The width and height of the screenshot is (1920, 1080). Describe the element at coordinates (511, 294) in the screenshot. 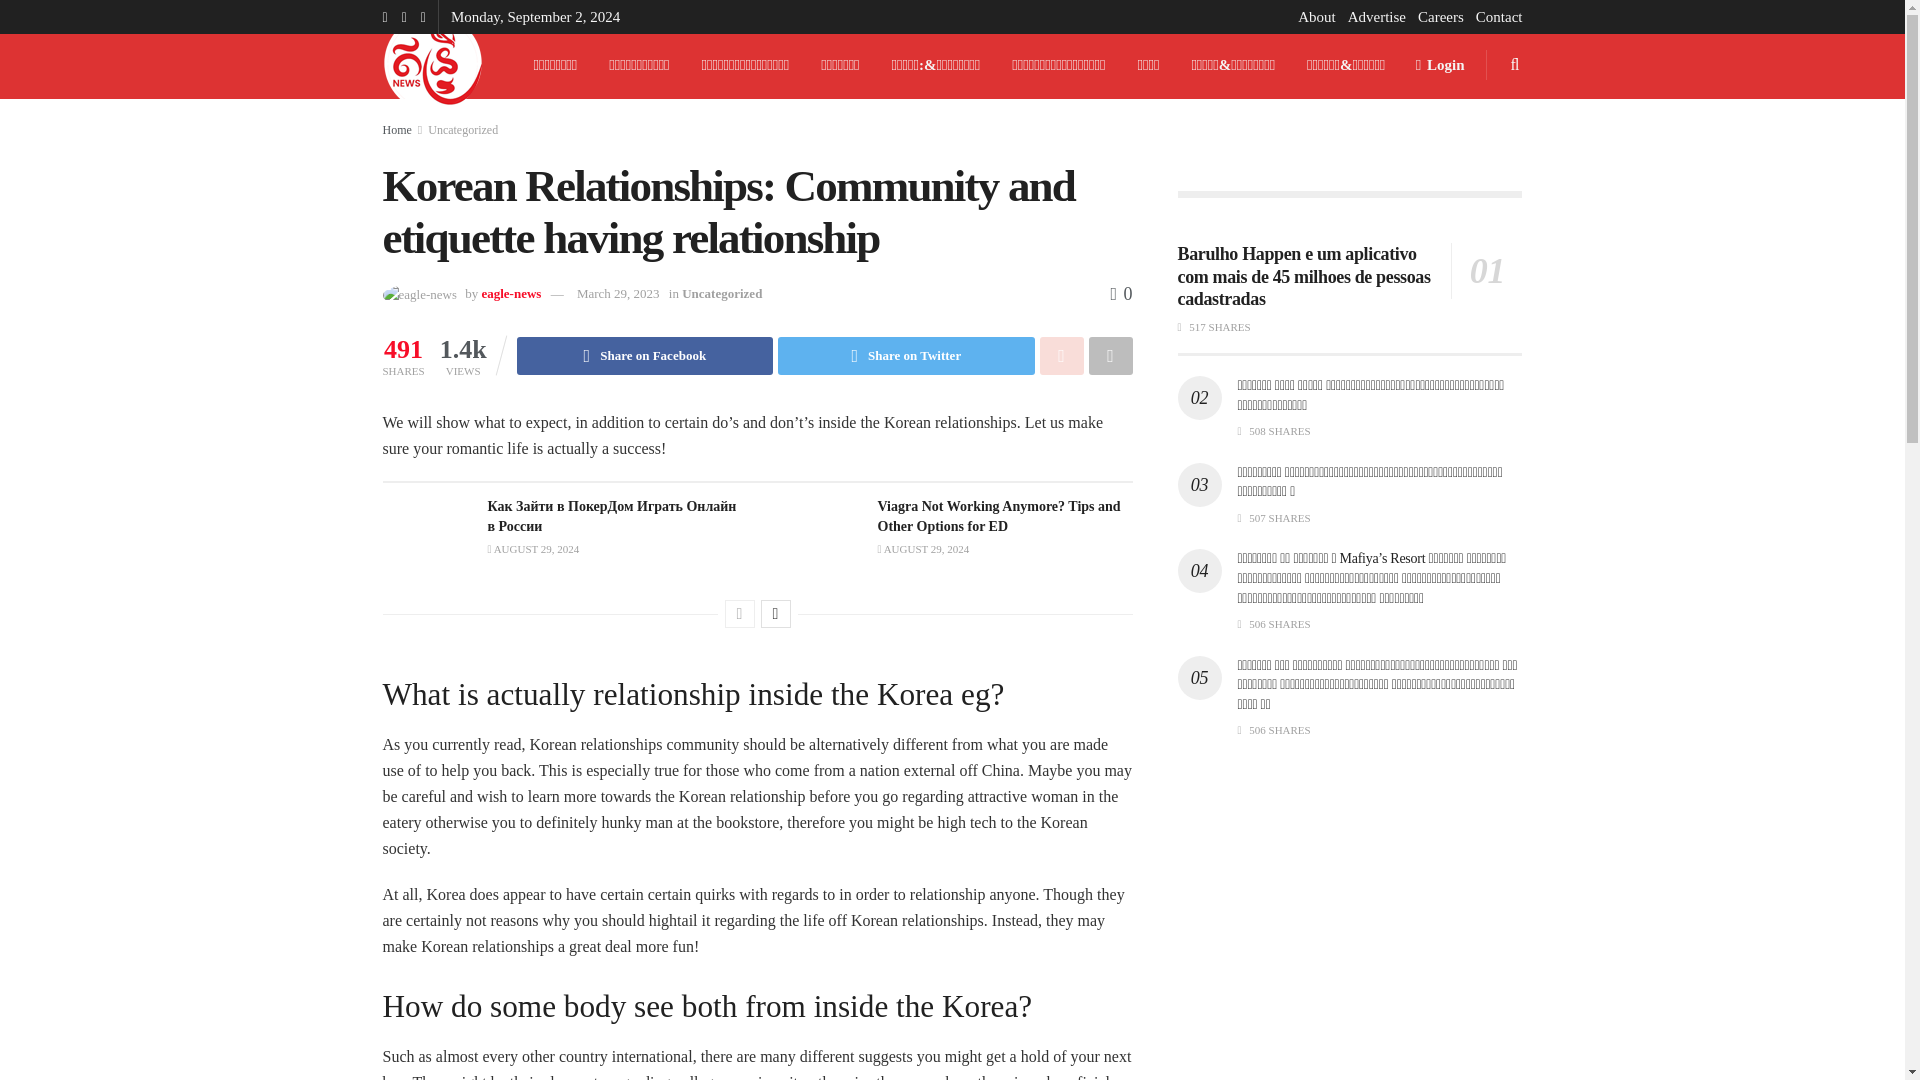

I see `eagle-news` at that location.